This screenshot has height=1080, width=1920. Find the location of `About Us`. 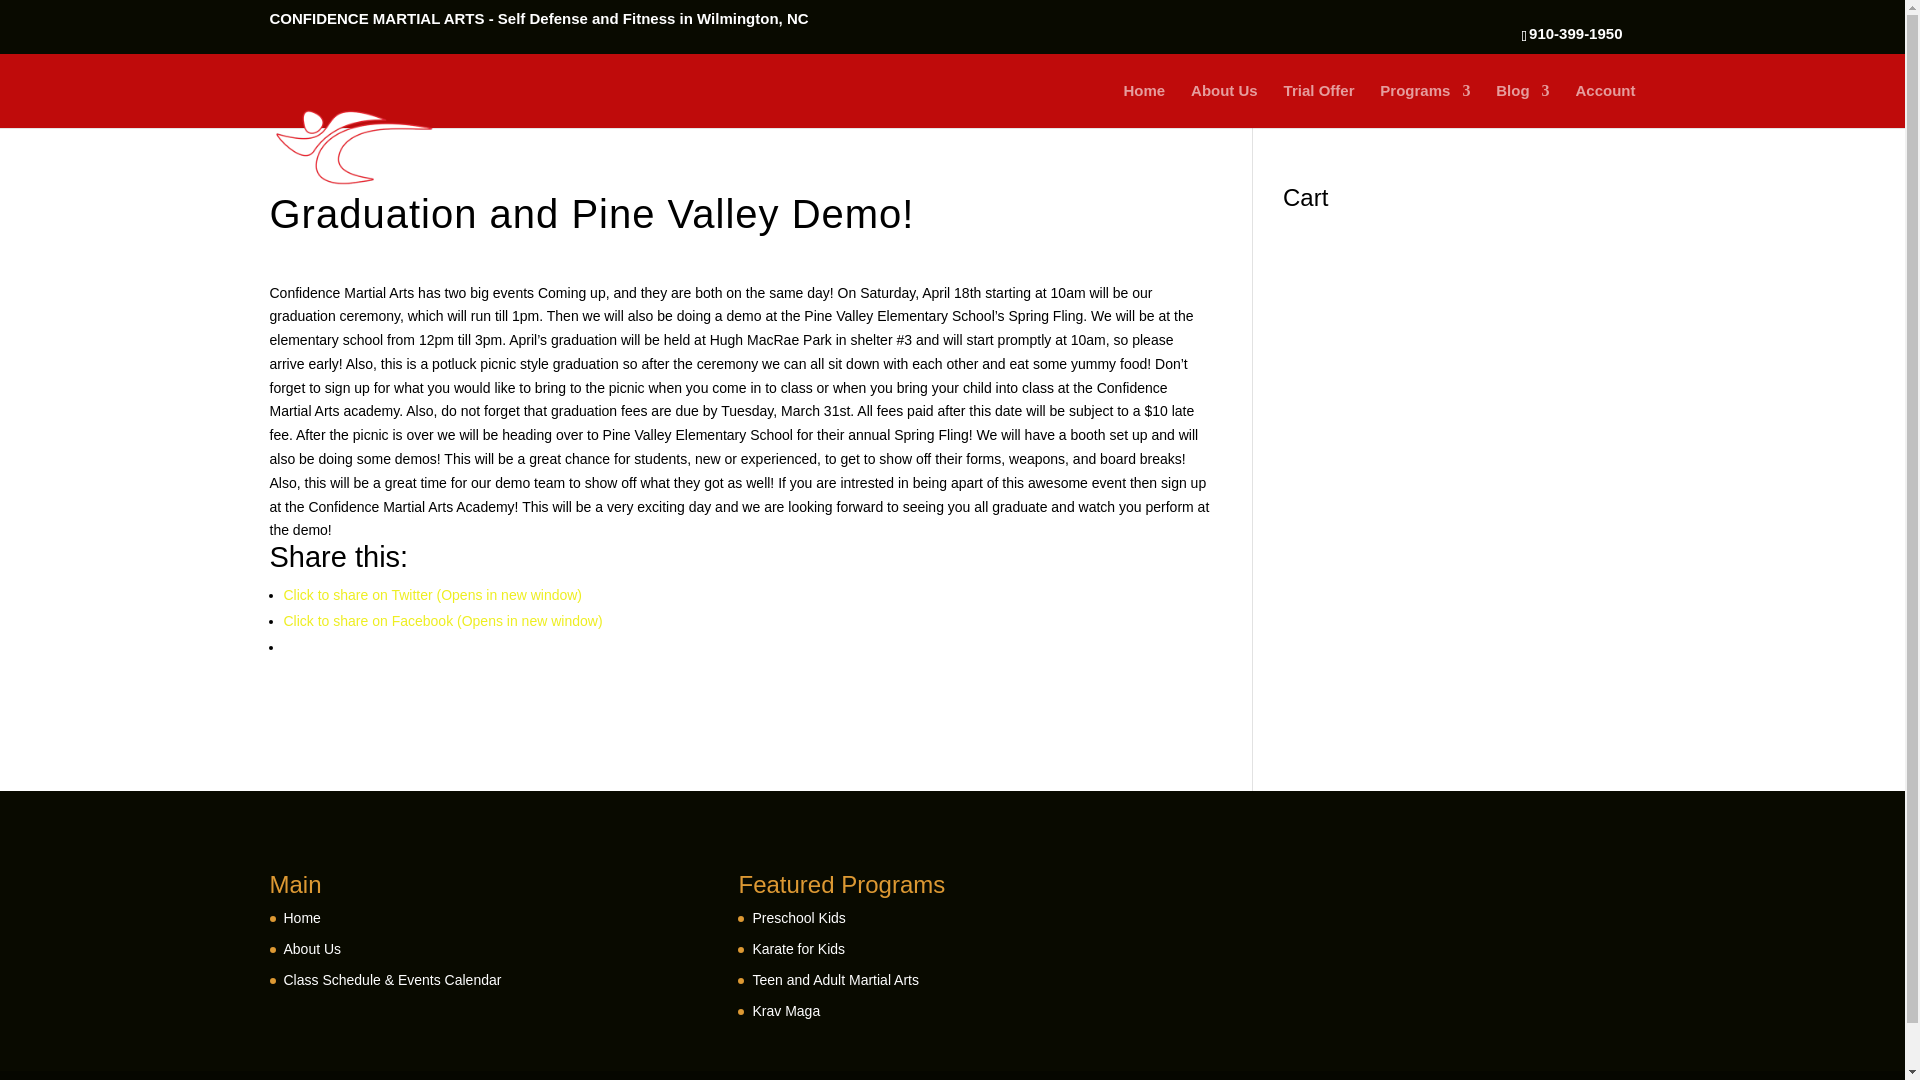

About Us is located at coordinates (312, 948).